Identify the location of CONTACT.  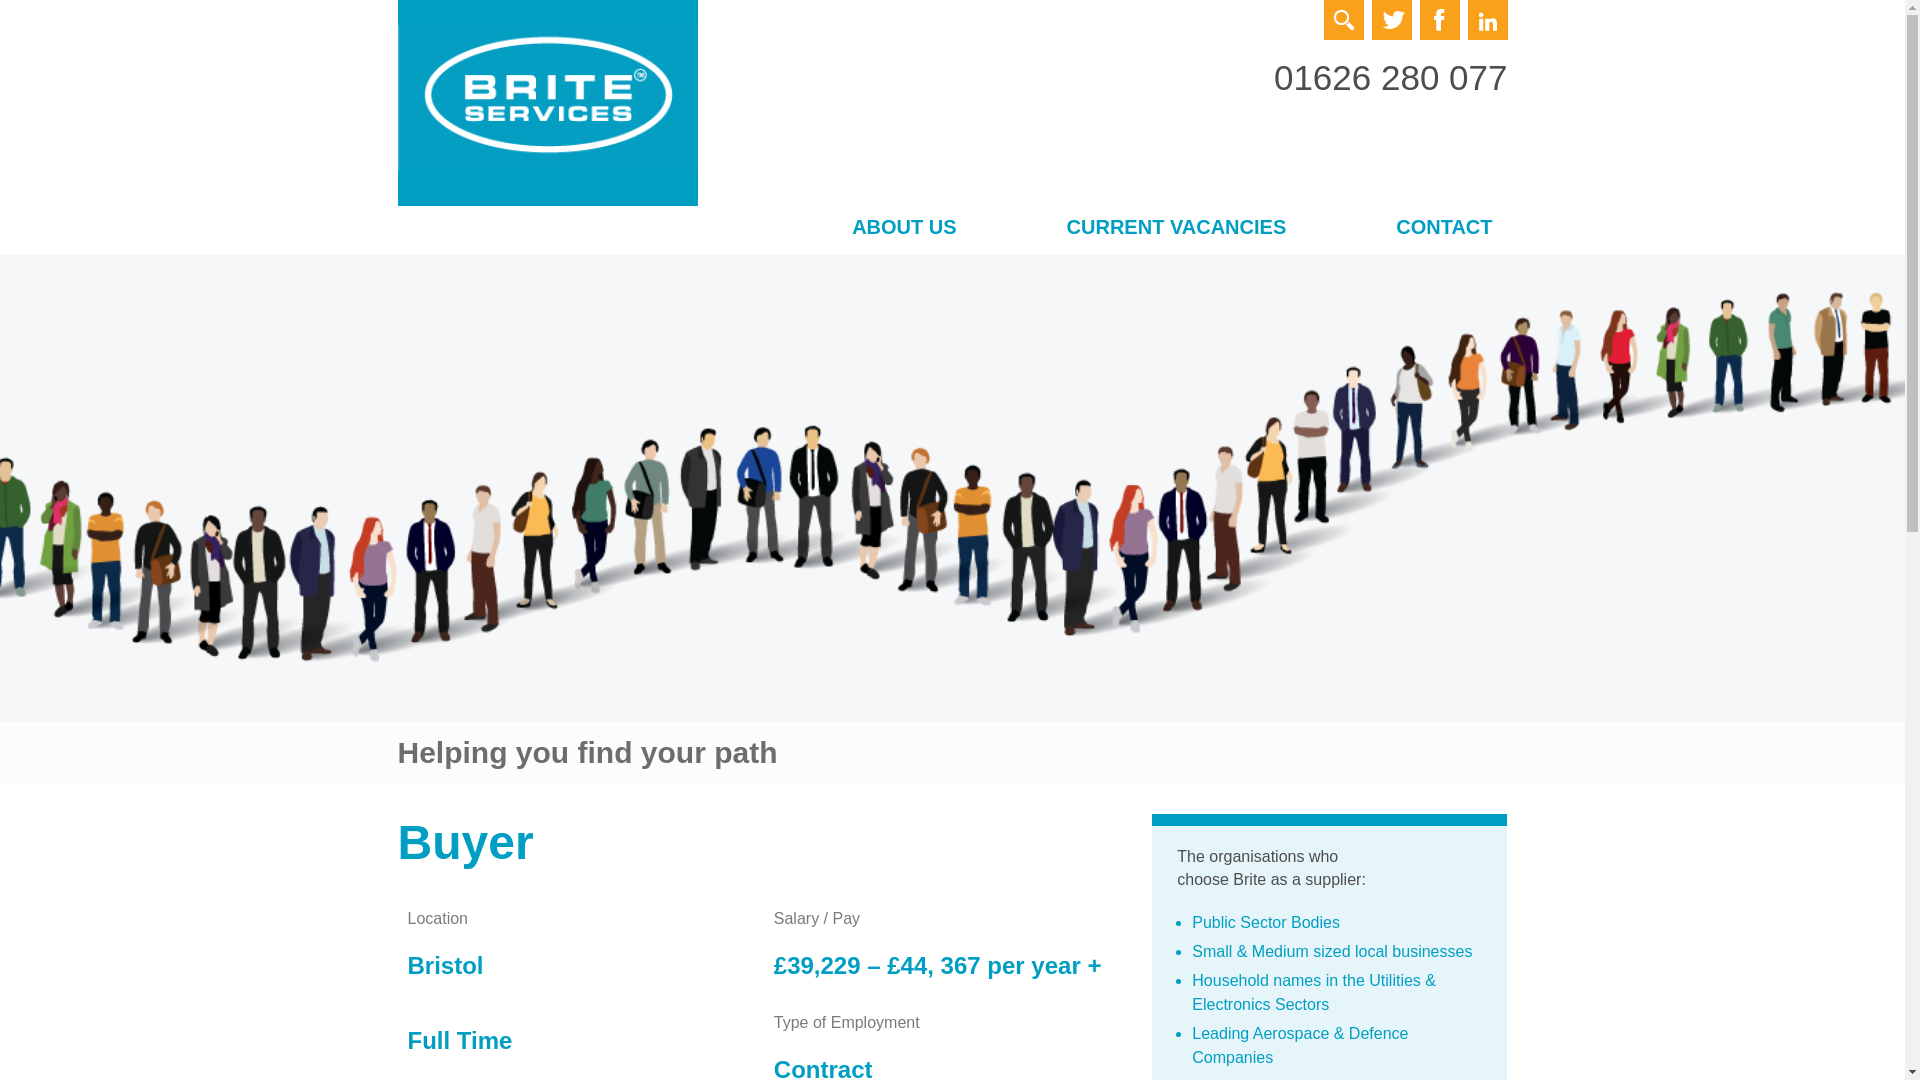
(1443, 229).